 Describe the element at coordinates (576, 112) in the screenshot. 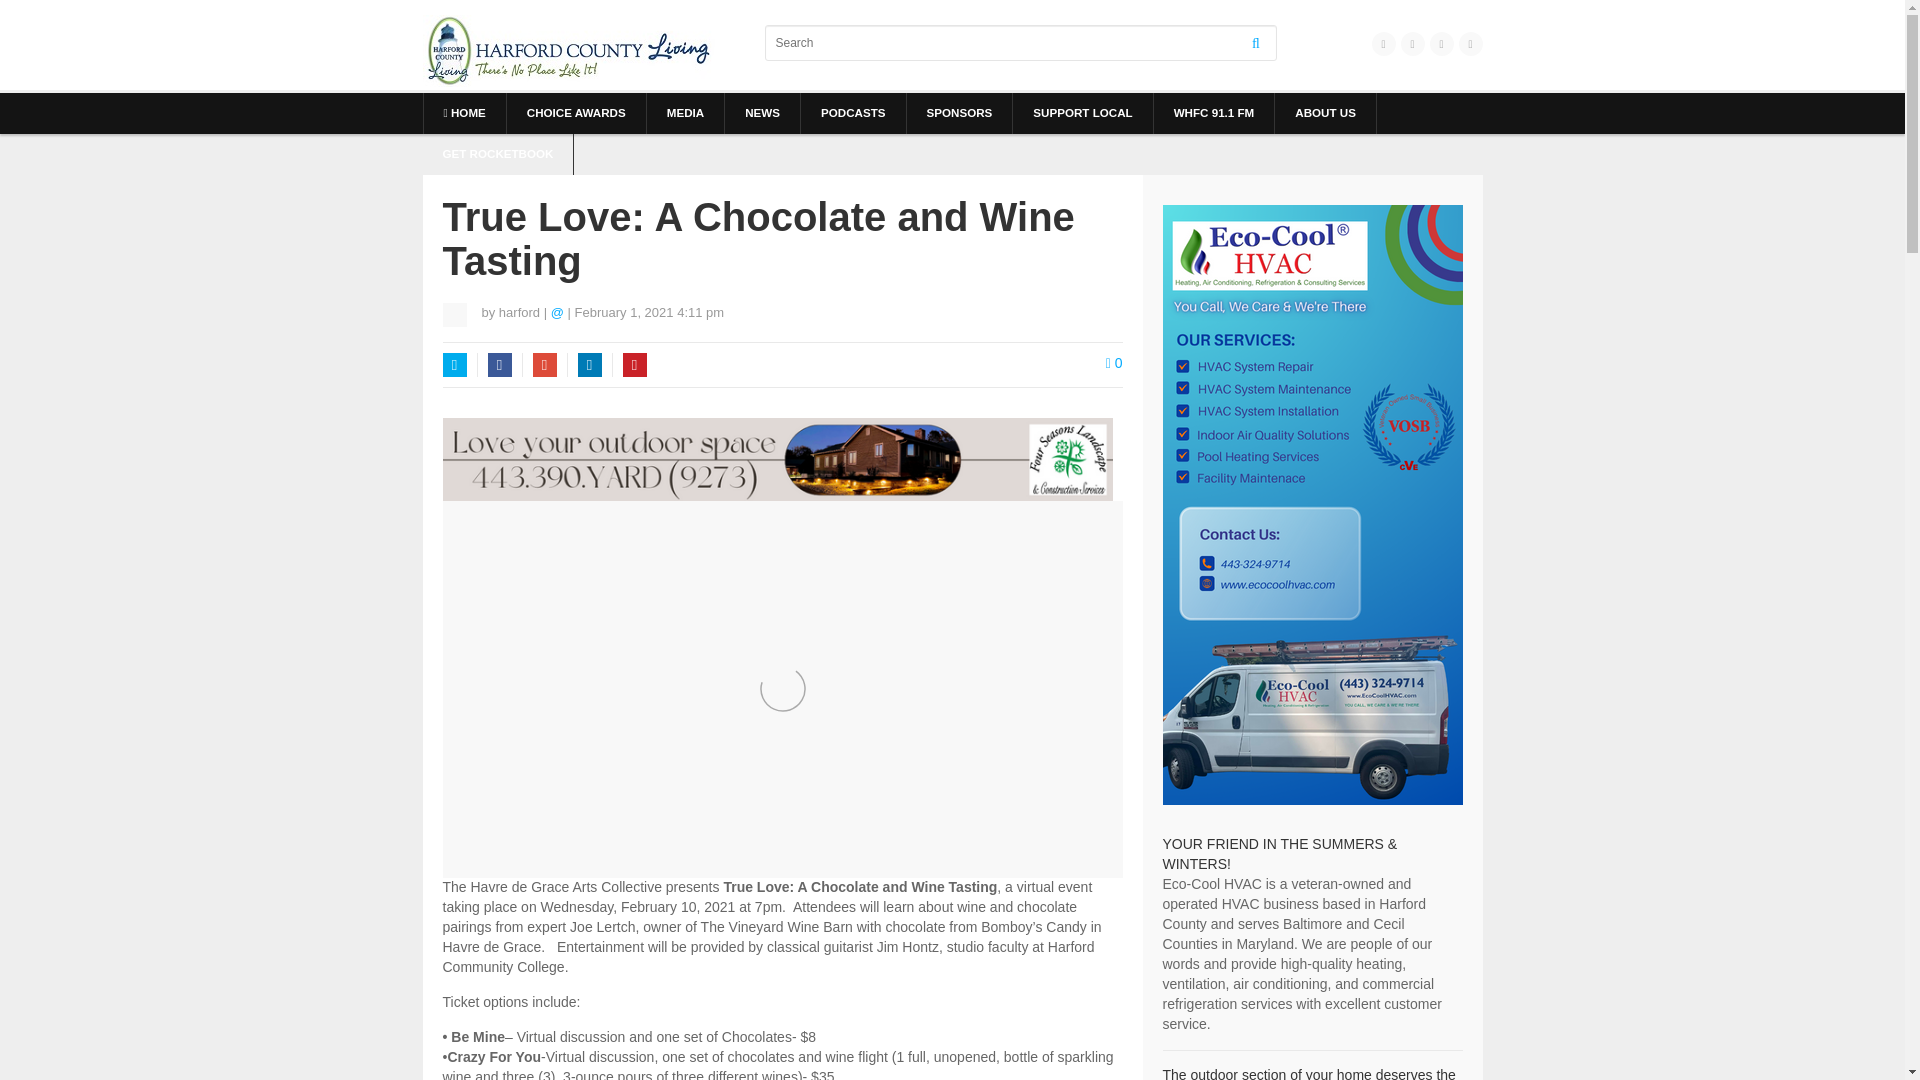

I see `CHOICE AWARDS` at that location.